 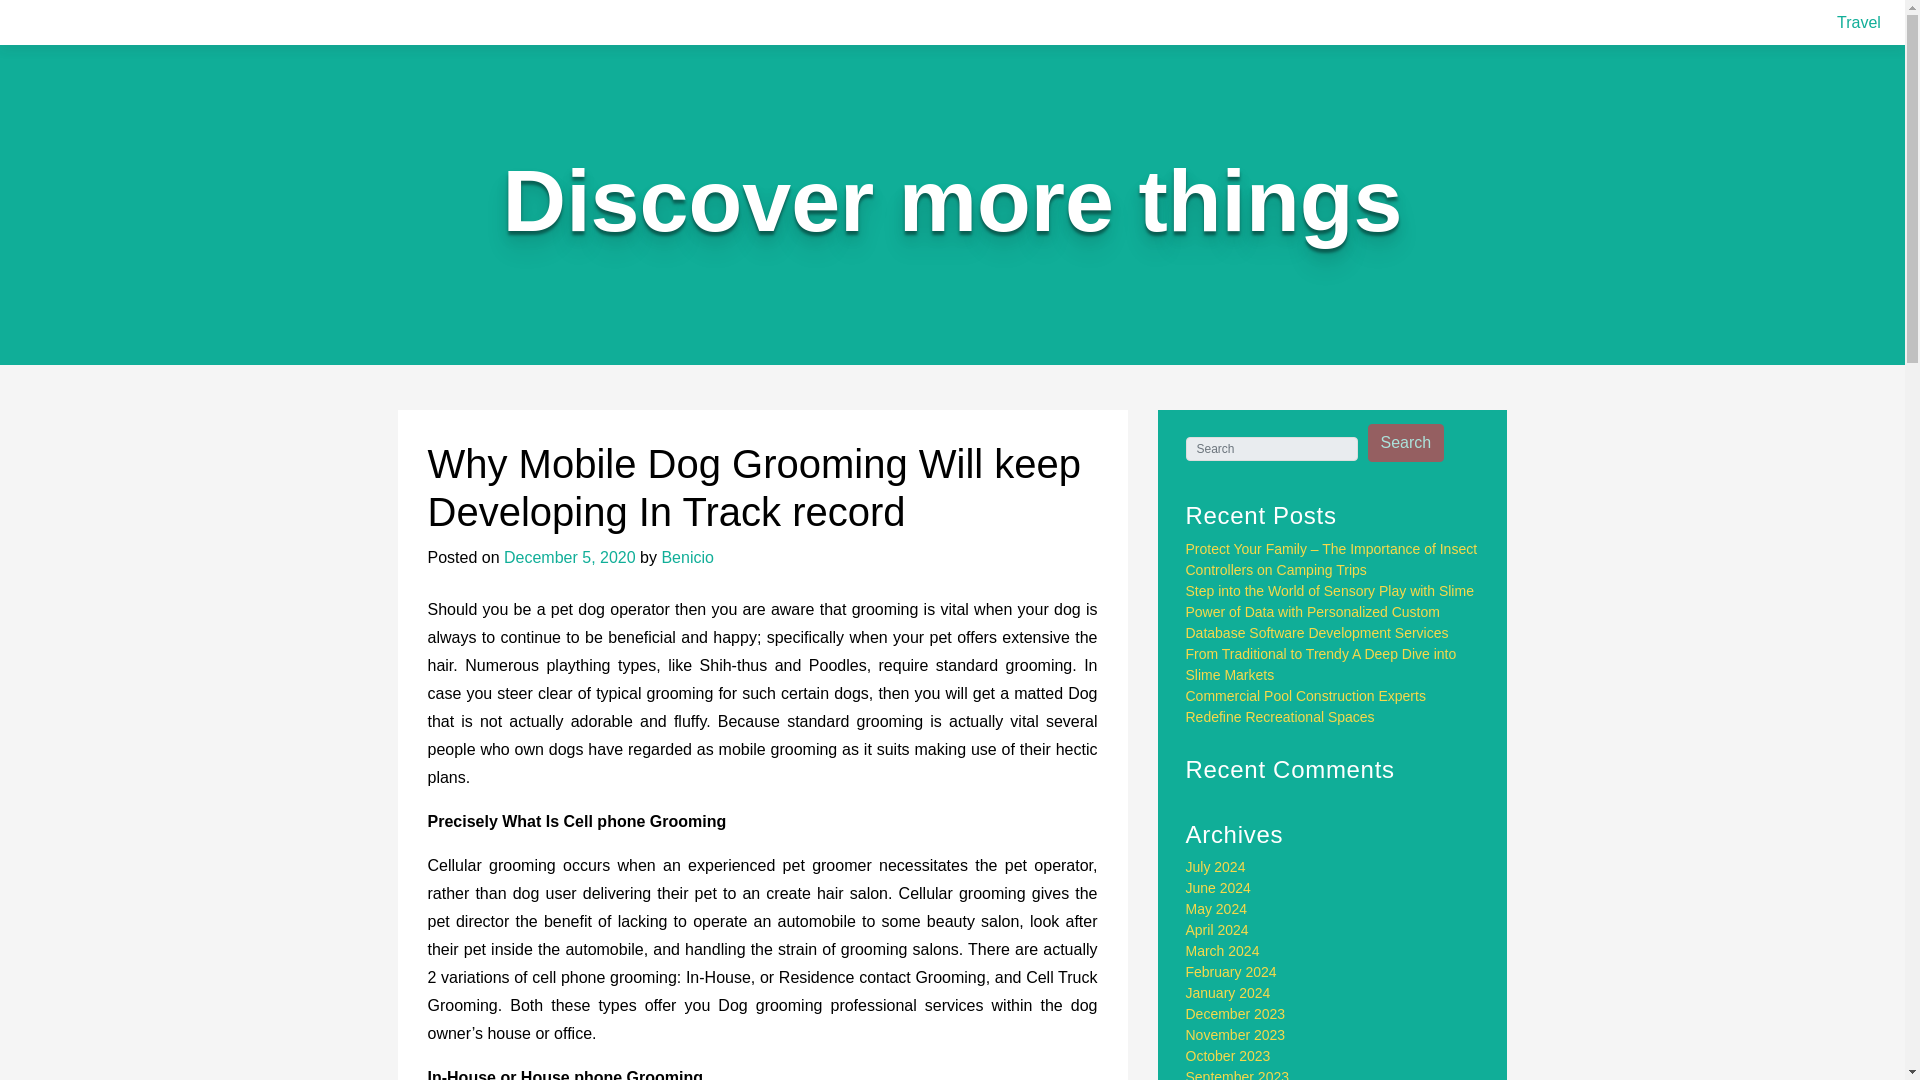 What do you see at coordinates (1218, 888) in the screenshot?
I see `June 2024` at bounding box center [1218, 888].